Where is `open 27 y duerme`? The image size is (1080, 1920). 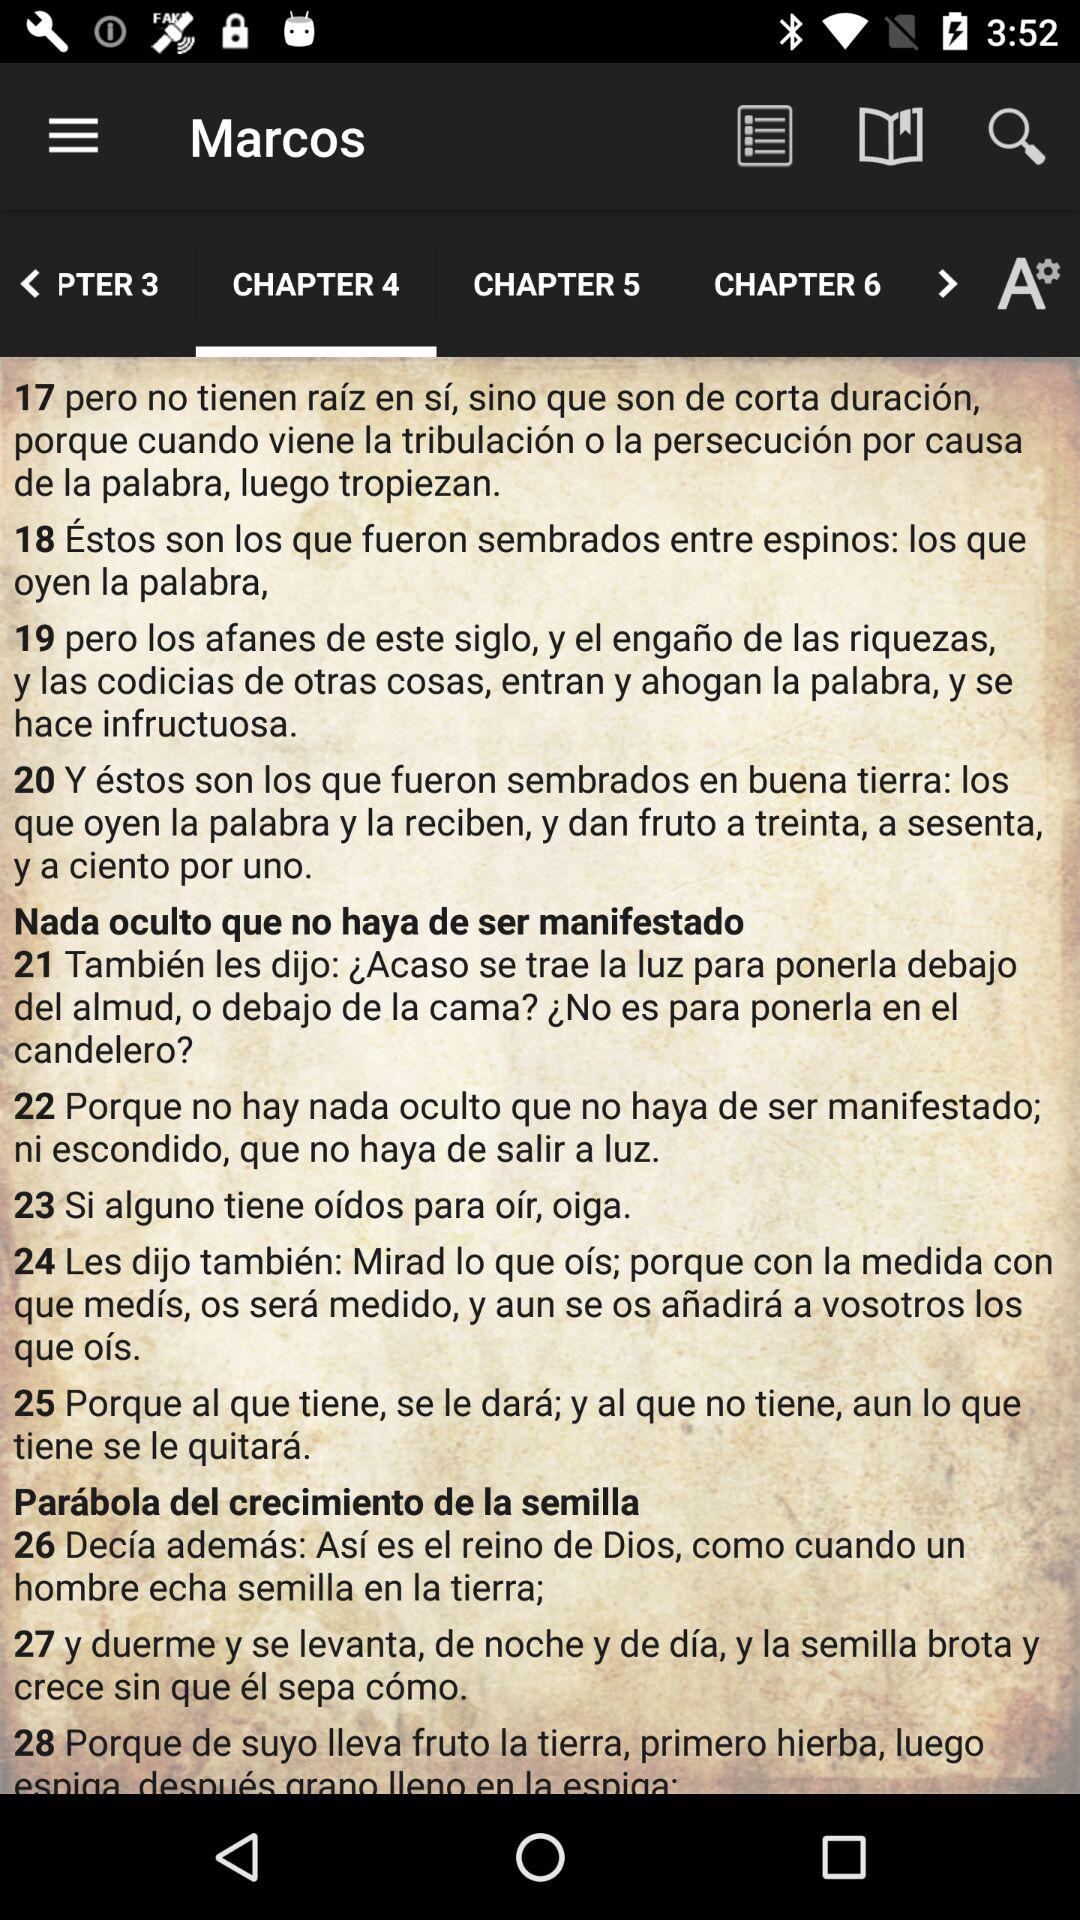 open 27 y duerme is located at coordinates (540, 1664).